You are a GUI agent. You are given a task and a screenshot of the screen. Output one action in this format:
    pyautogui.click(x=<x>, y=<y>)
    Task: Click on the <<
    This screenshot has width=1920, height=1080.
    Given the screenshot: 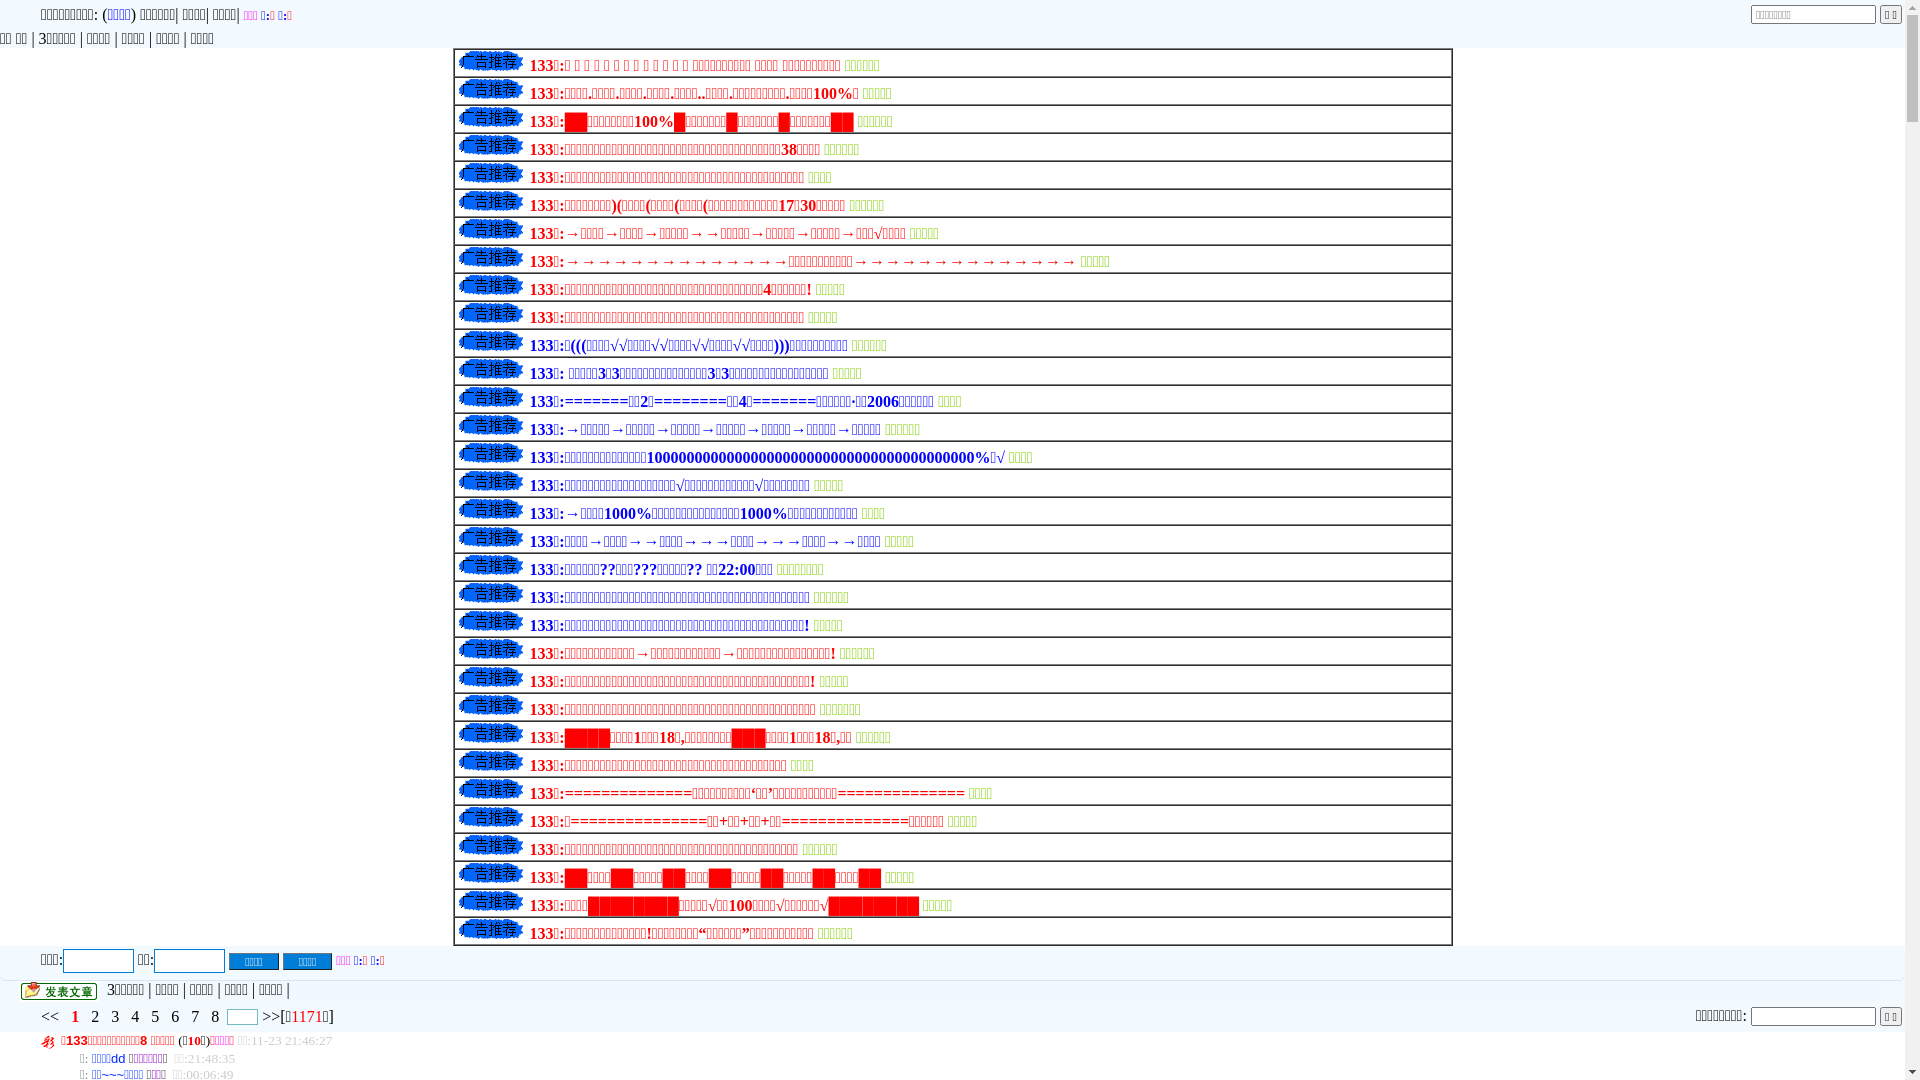 What is the action you would take?
    pyautogui.click(x=52, y=1016)
    